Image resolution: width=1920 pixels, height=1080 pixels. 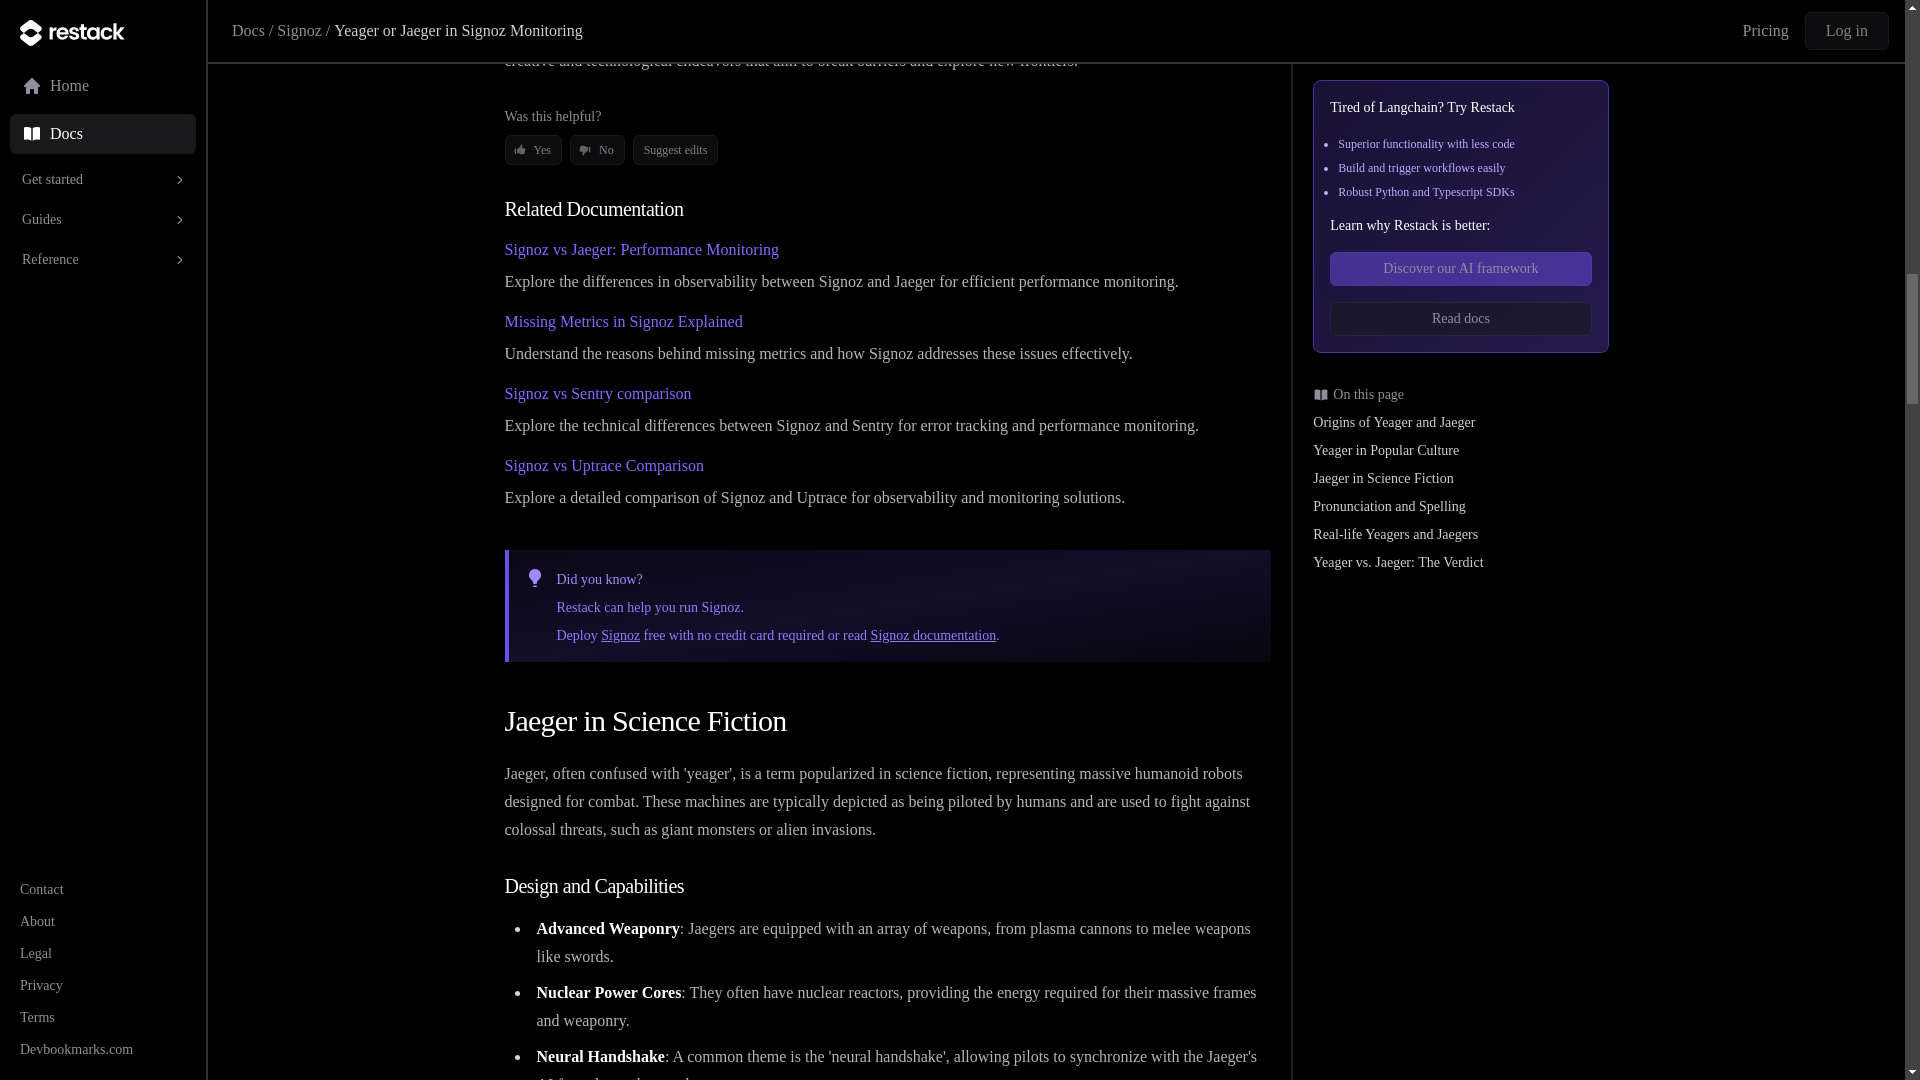 I want to click on No, so click(x=598, y=150).